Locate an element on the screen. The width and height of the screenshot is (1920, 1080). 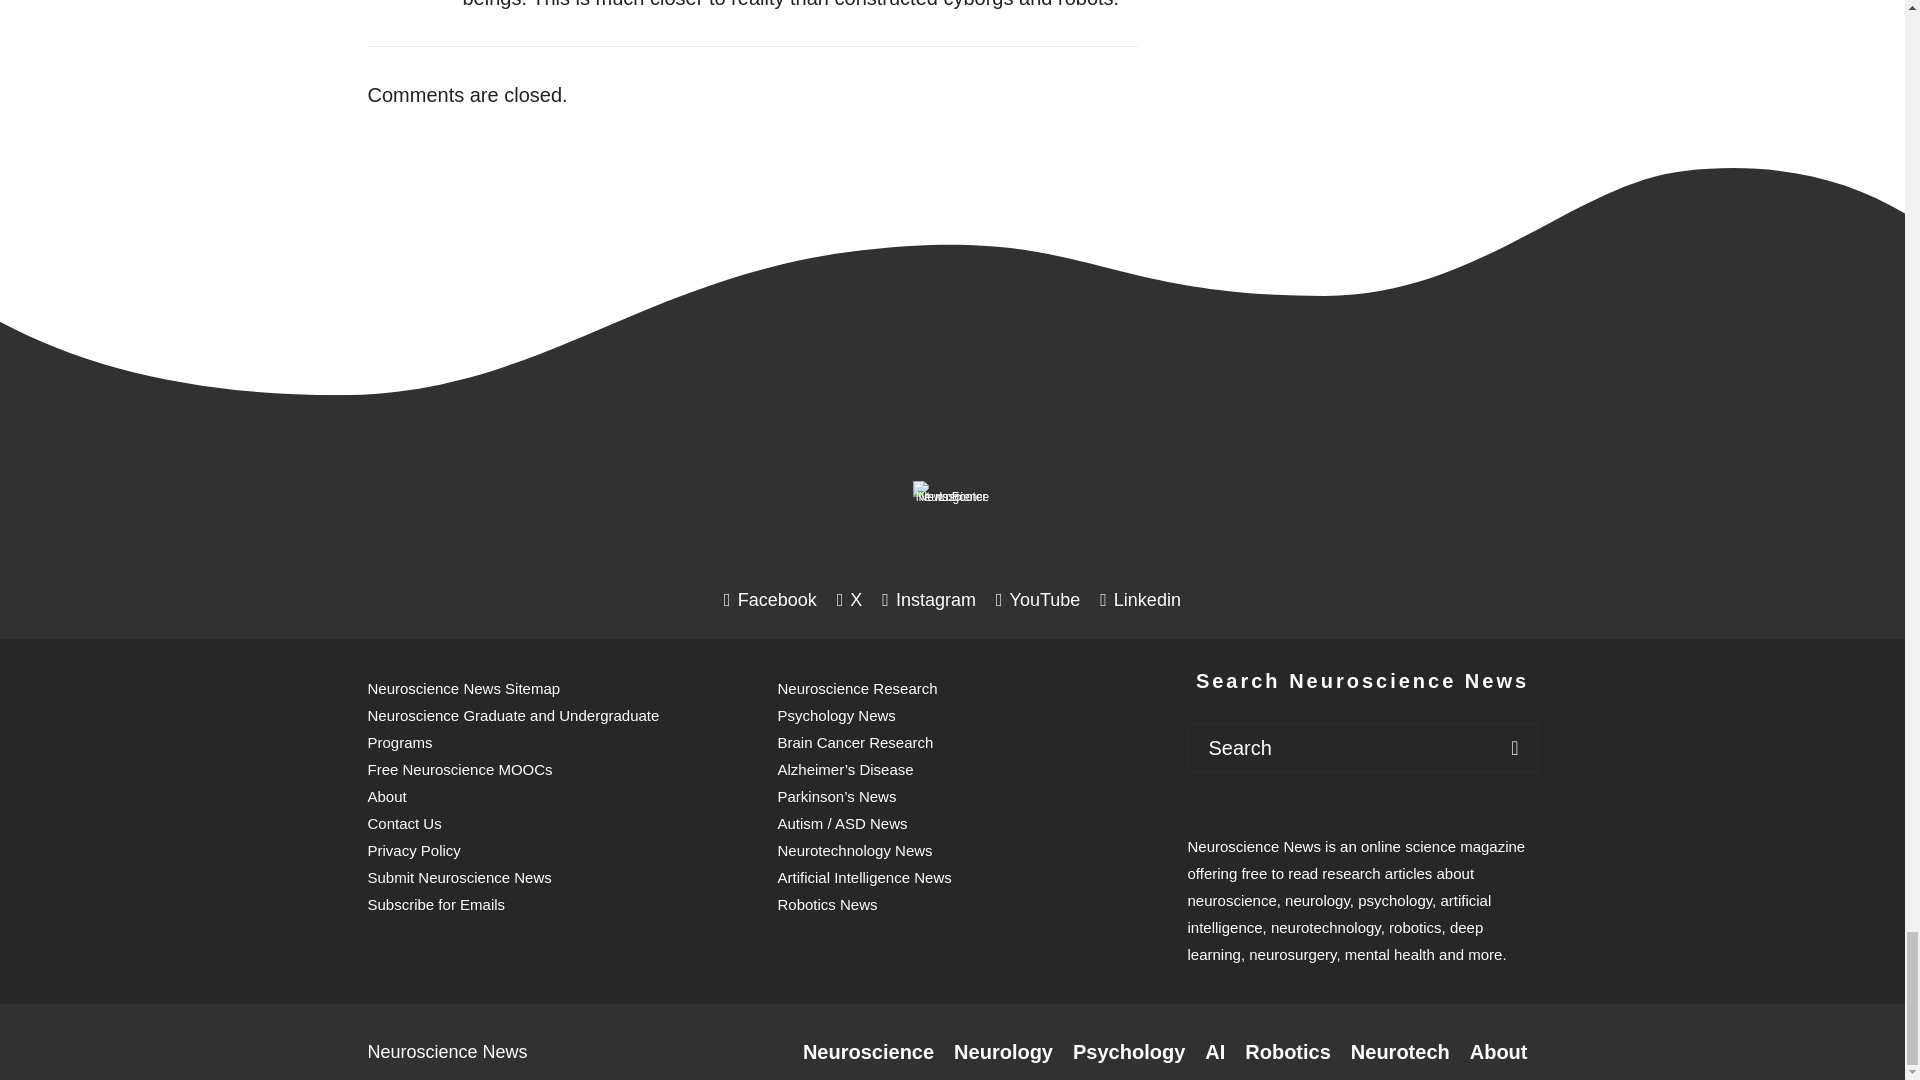
Neuroscience Research is located at coordinates (868, 1052).